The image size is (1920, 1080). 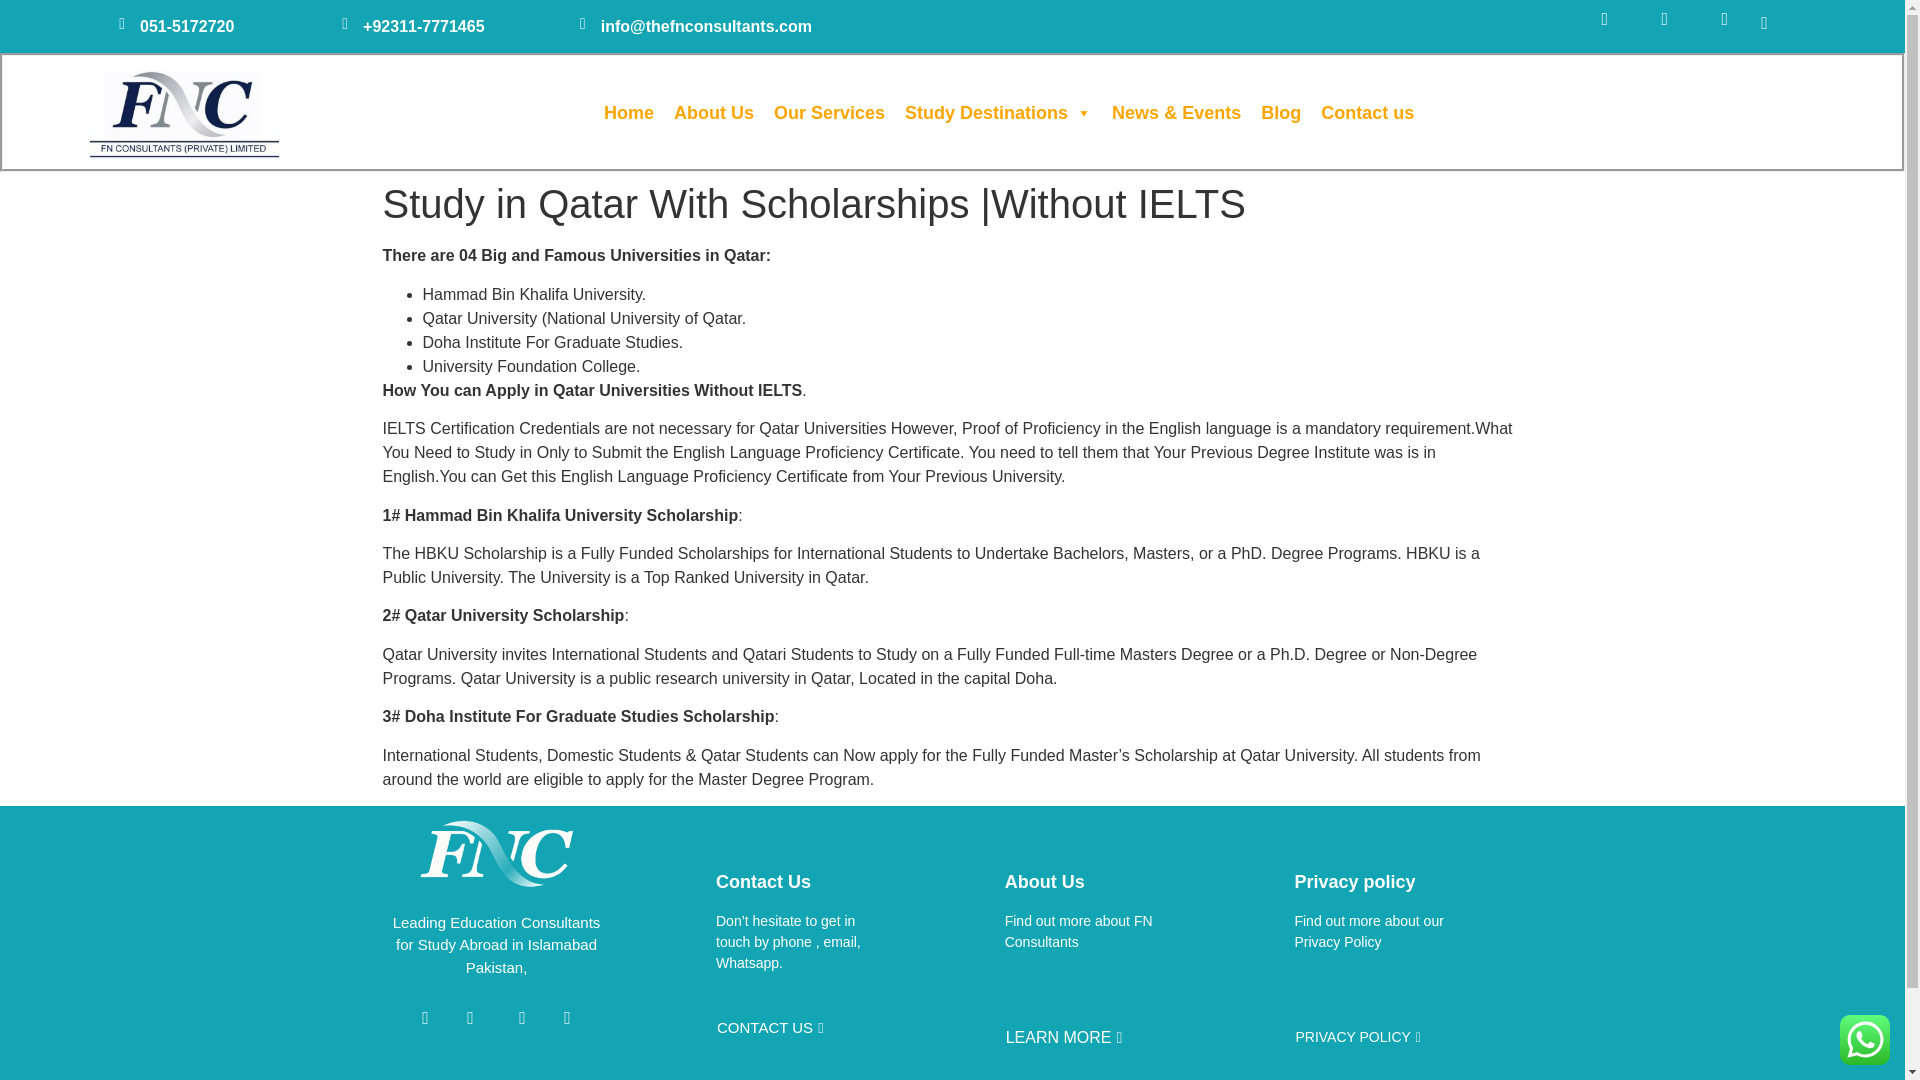 I want to click on Blog, so click(x=1281, y=112).